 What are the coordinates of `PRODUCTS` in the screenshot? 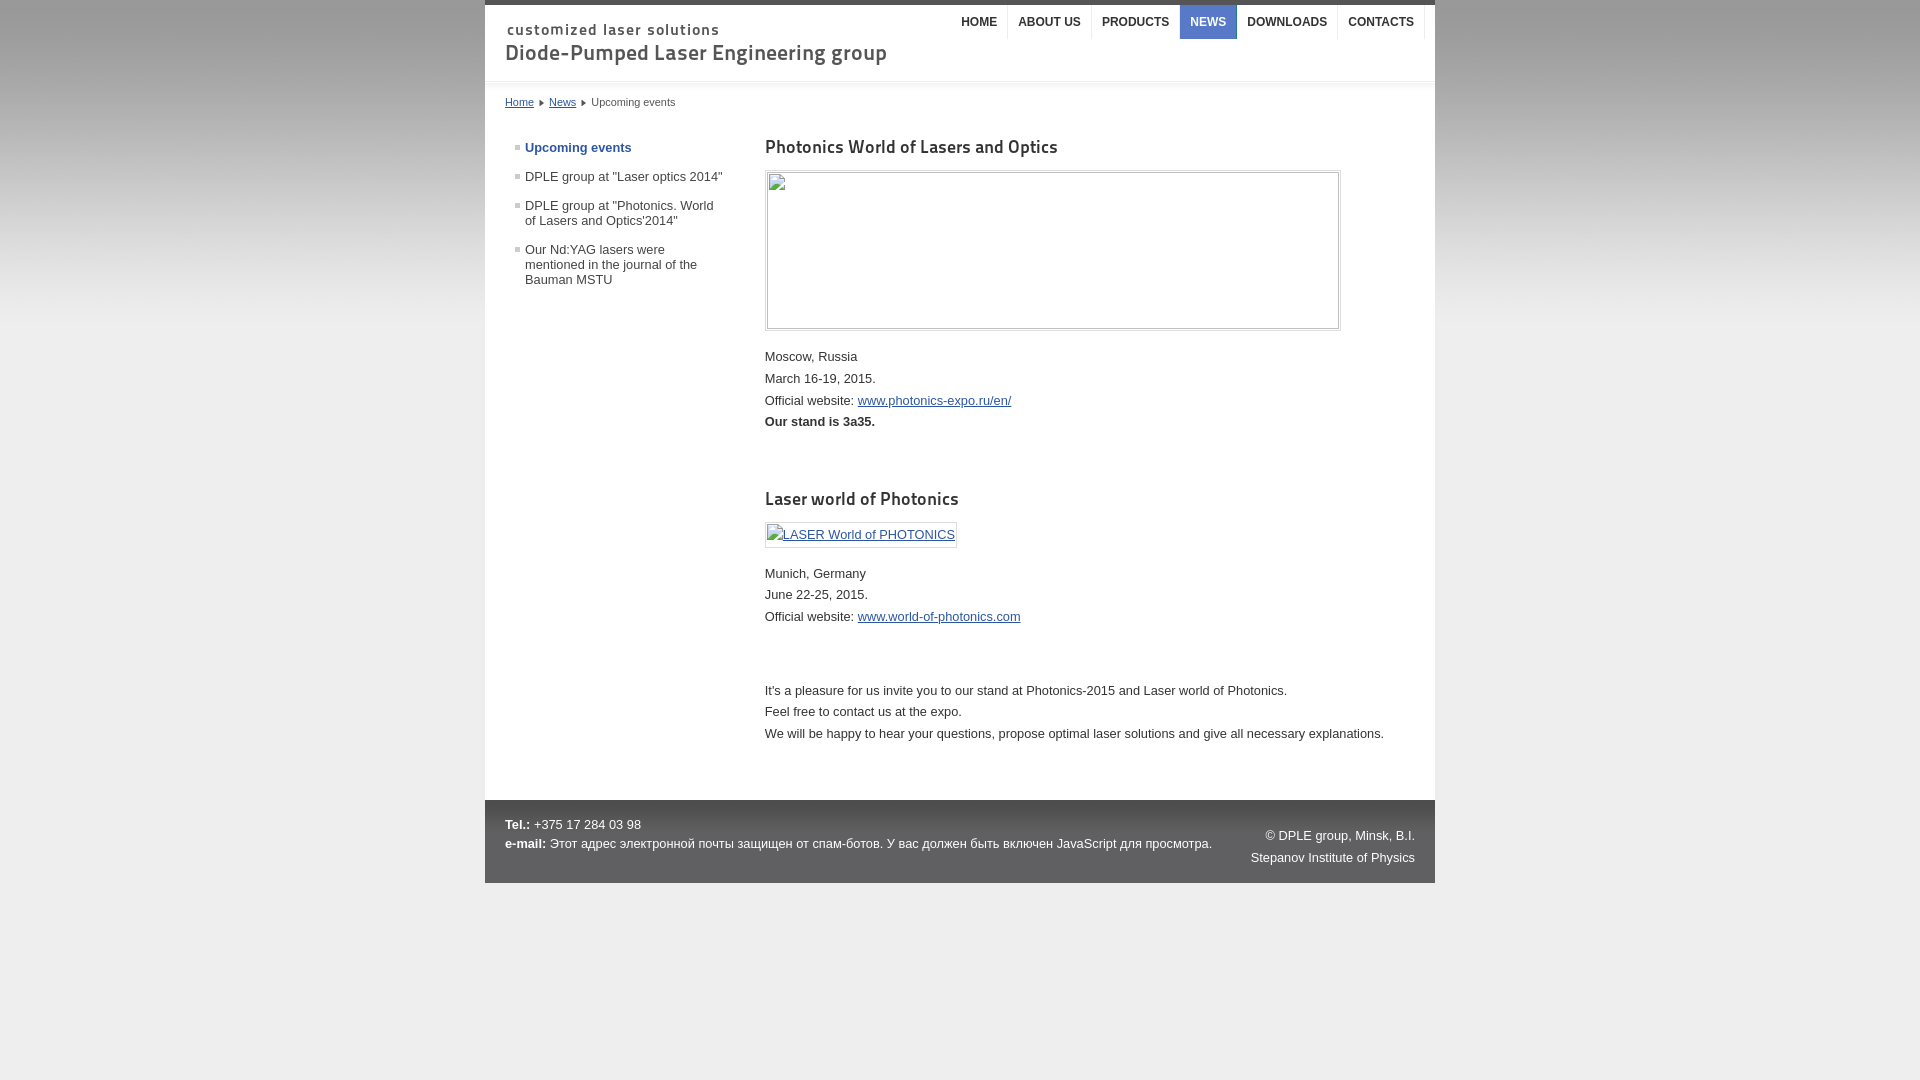 It's located at (1136, 22).